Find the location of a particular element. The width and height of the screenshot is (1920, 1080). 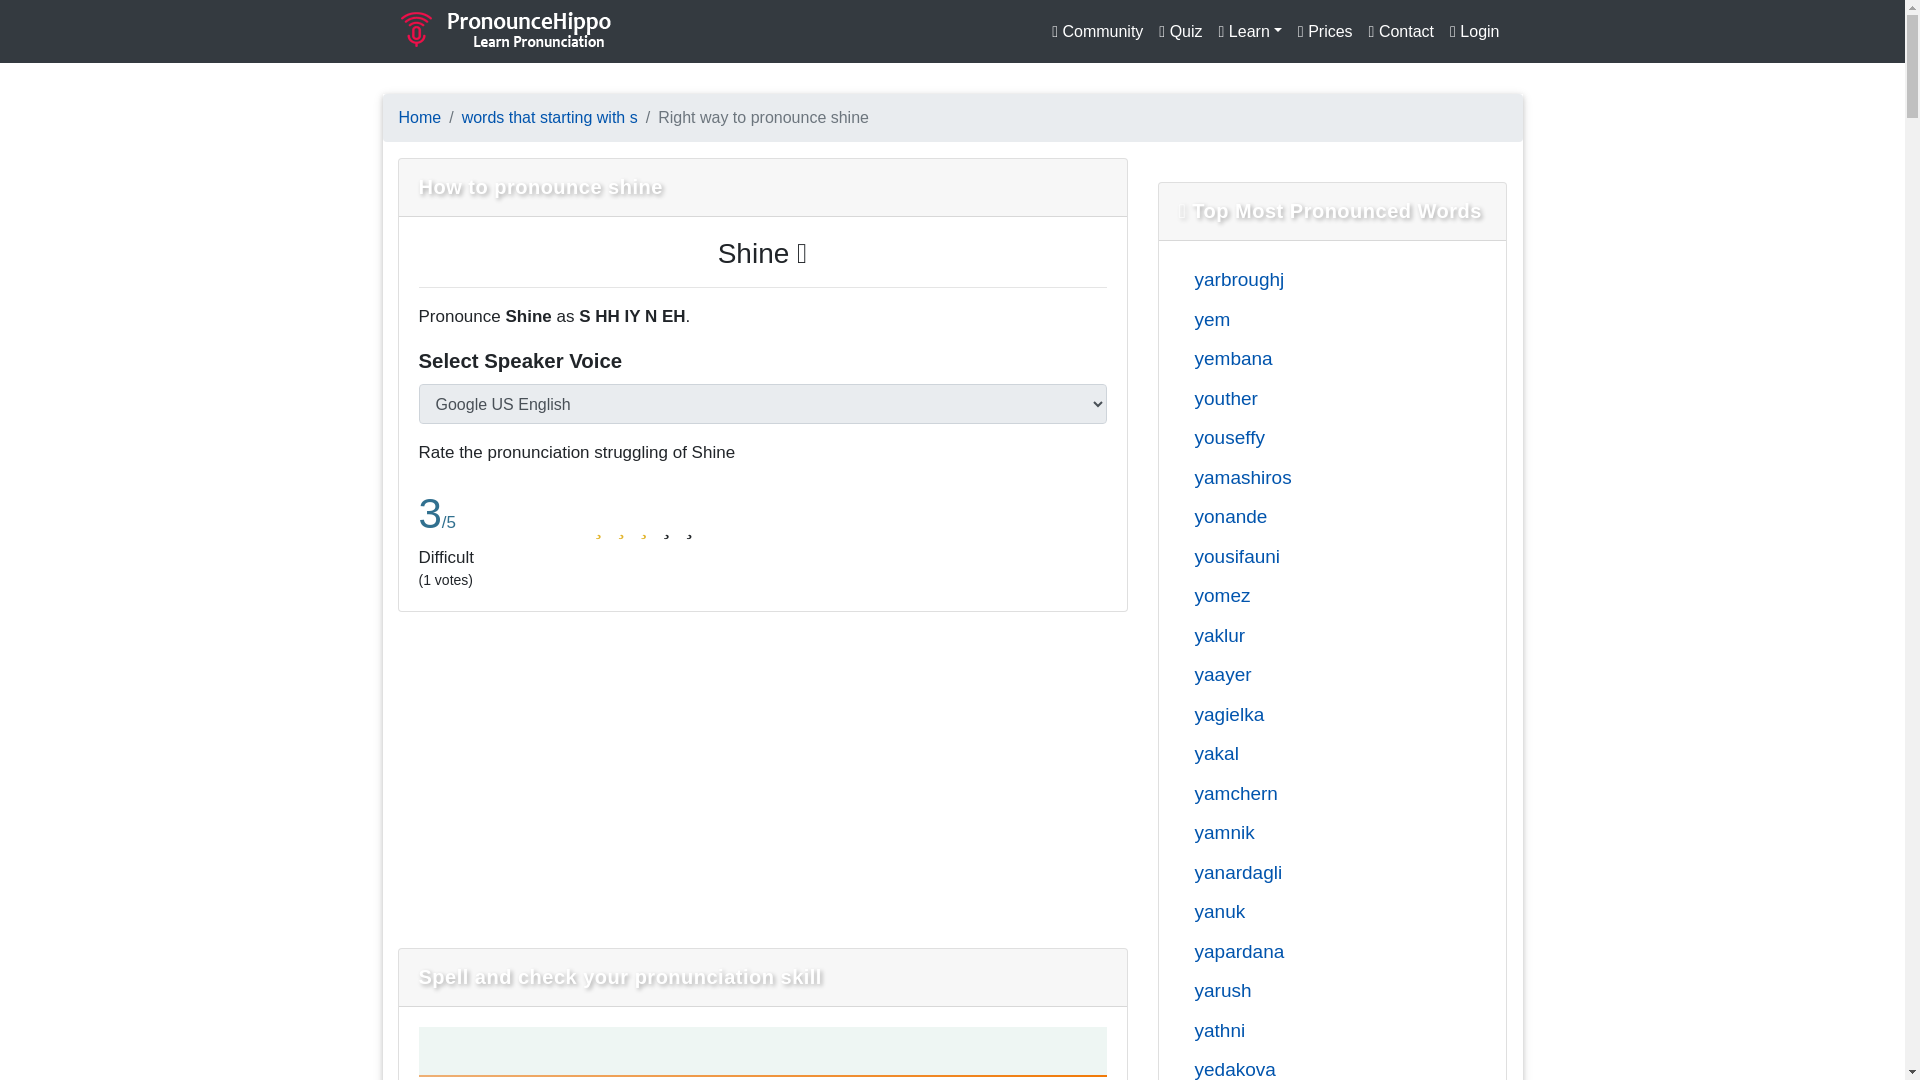

Quiz is located at coordinates (1180, 31).